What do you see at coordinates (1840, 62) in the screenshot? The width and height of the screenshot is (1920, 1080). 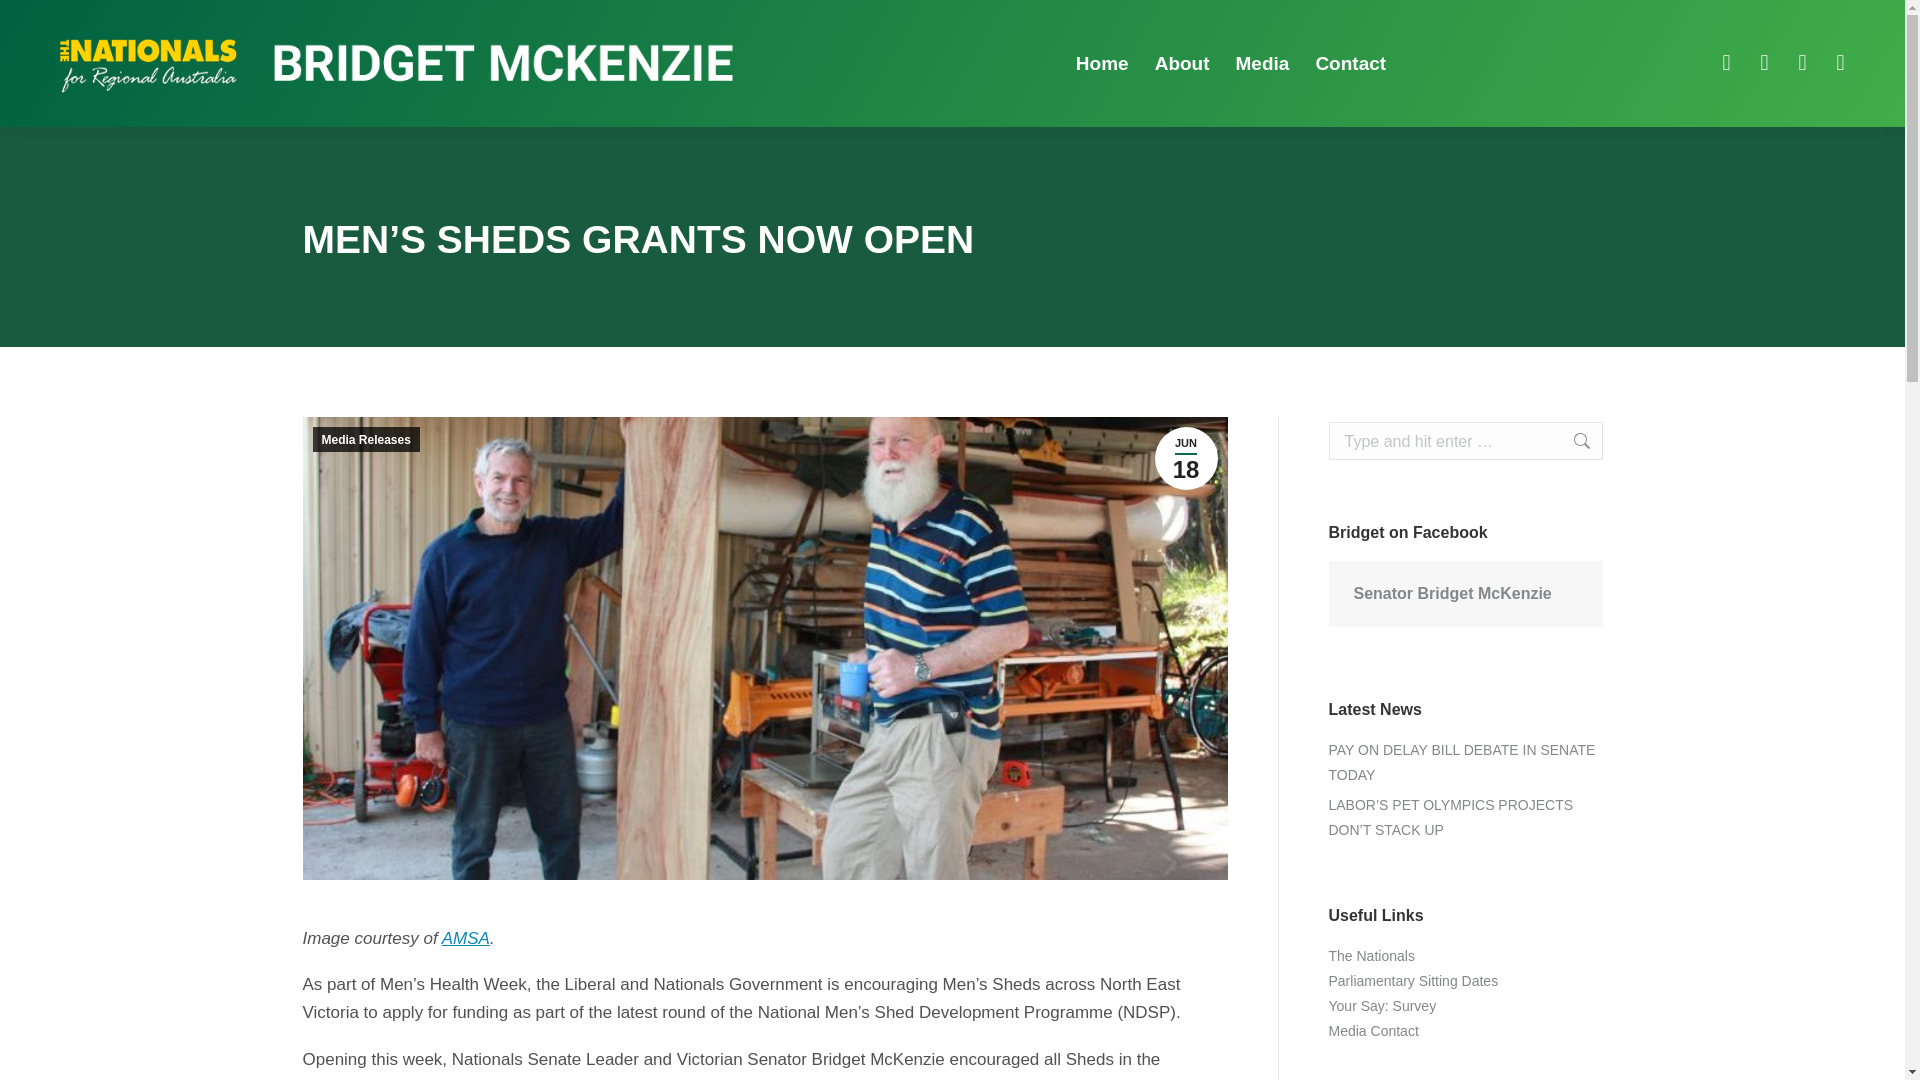 I see `YouTube page opens in new window` at bounding box center [1840, 62].